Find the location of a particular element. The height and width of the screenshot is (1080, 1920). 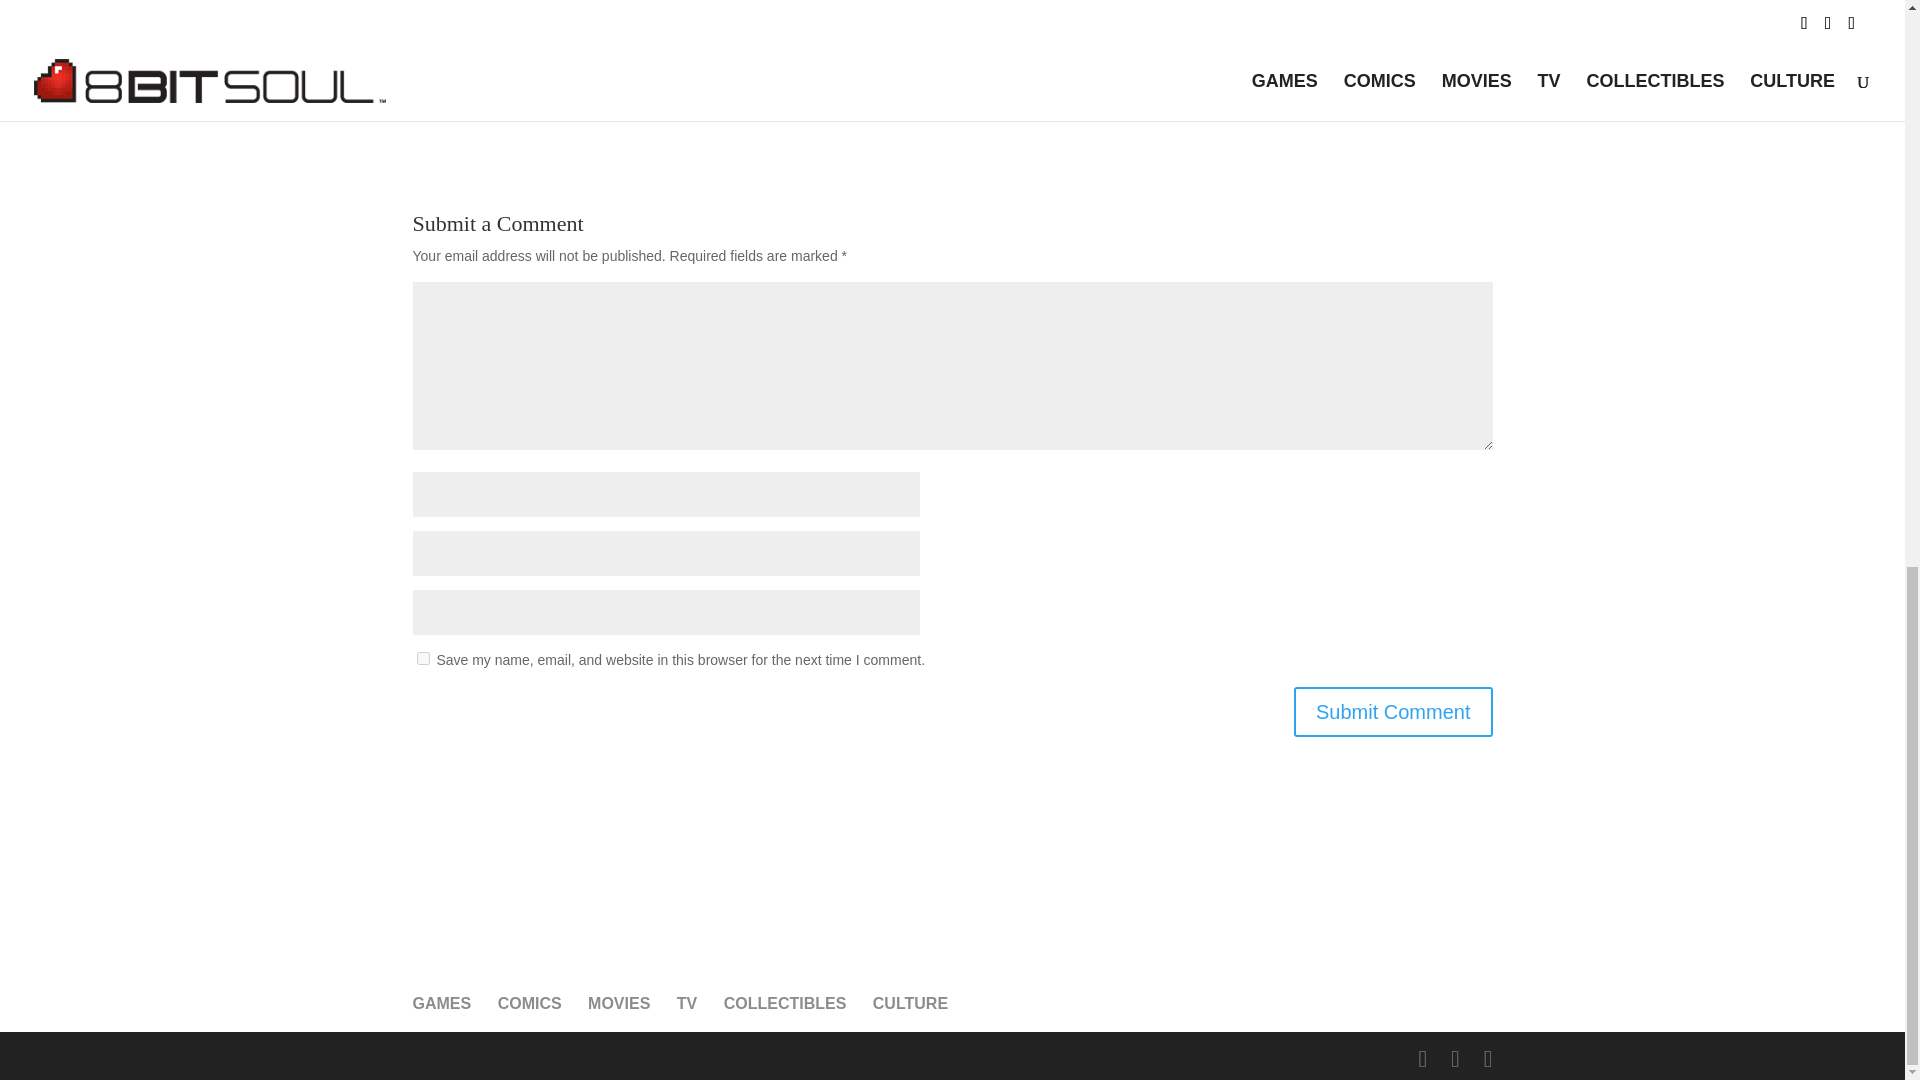

yes is located at coordinates (422, 658).